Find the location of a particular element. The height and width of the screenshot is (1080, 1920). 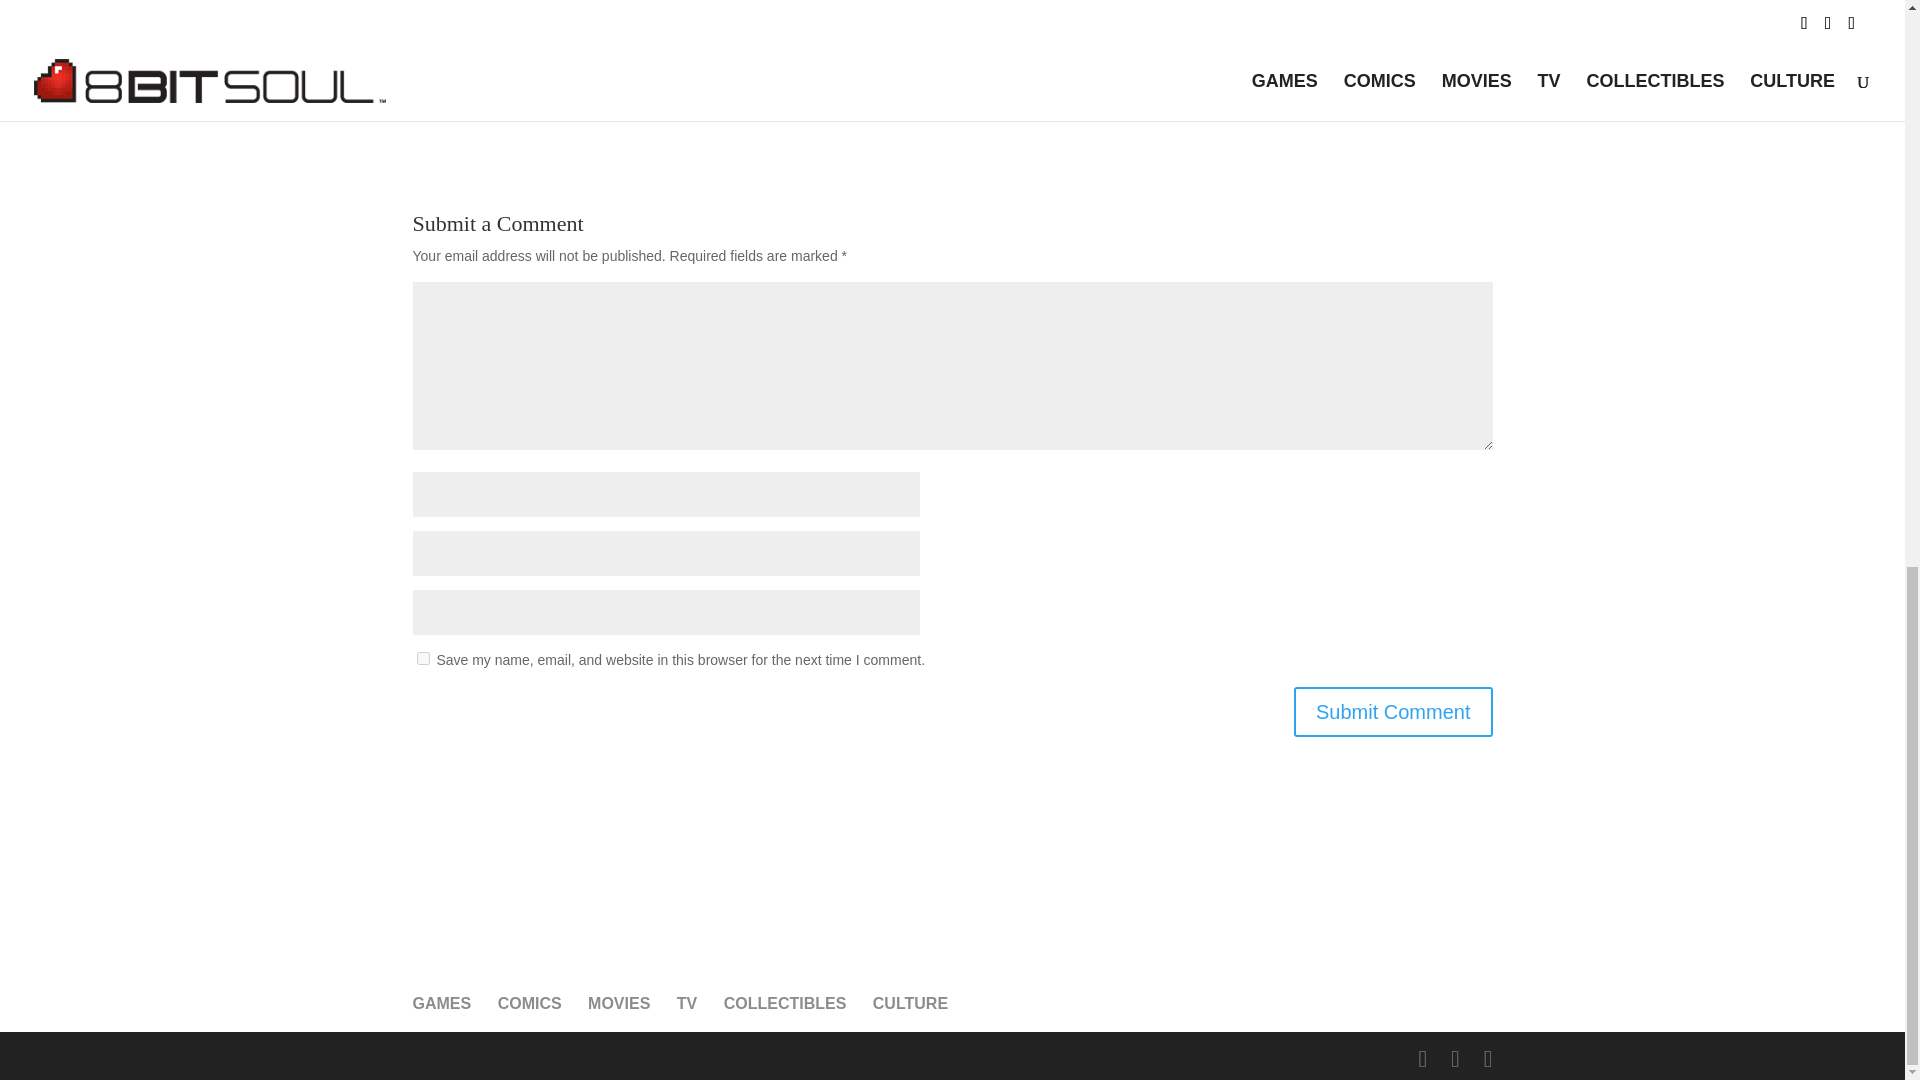

yes is located at coordinates (422, 658).